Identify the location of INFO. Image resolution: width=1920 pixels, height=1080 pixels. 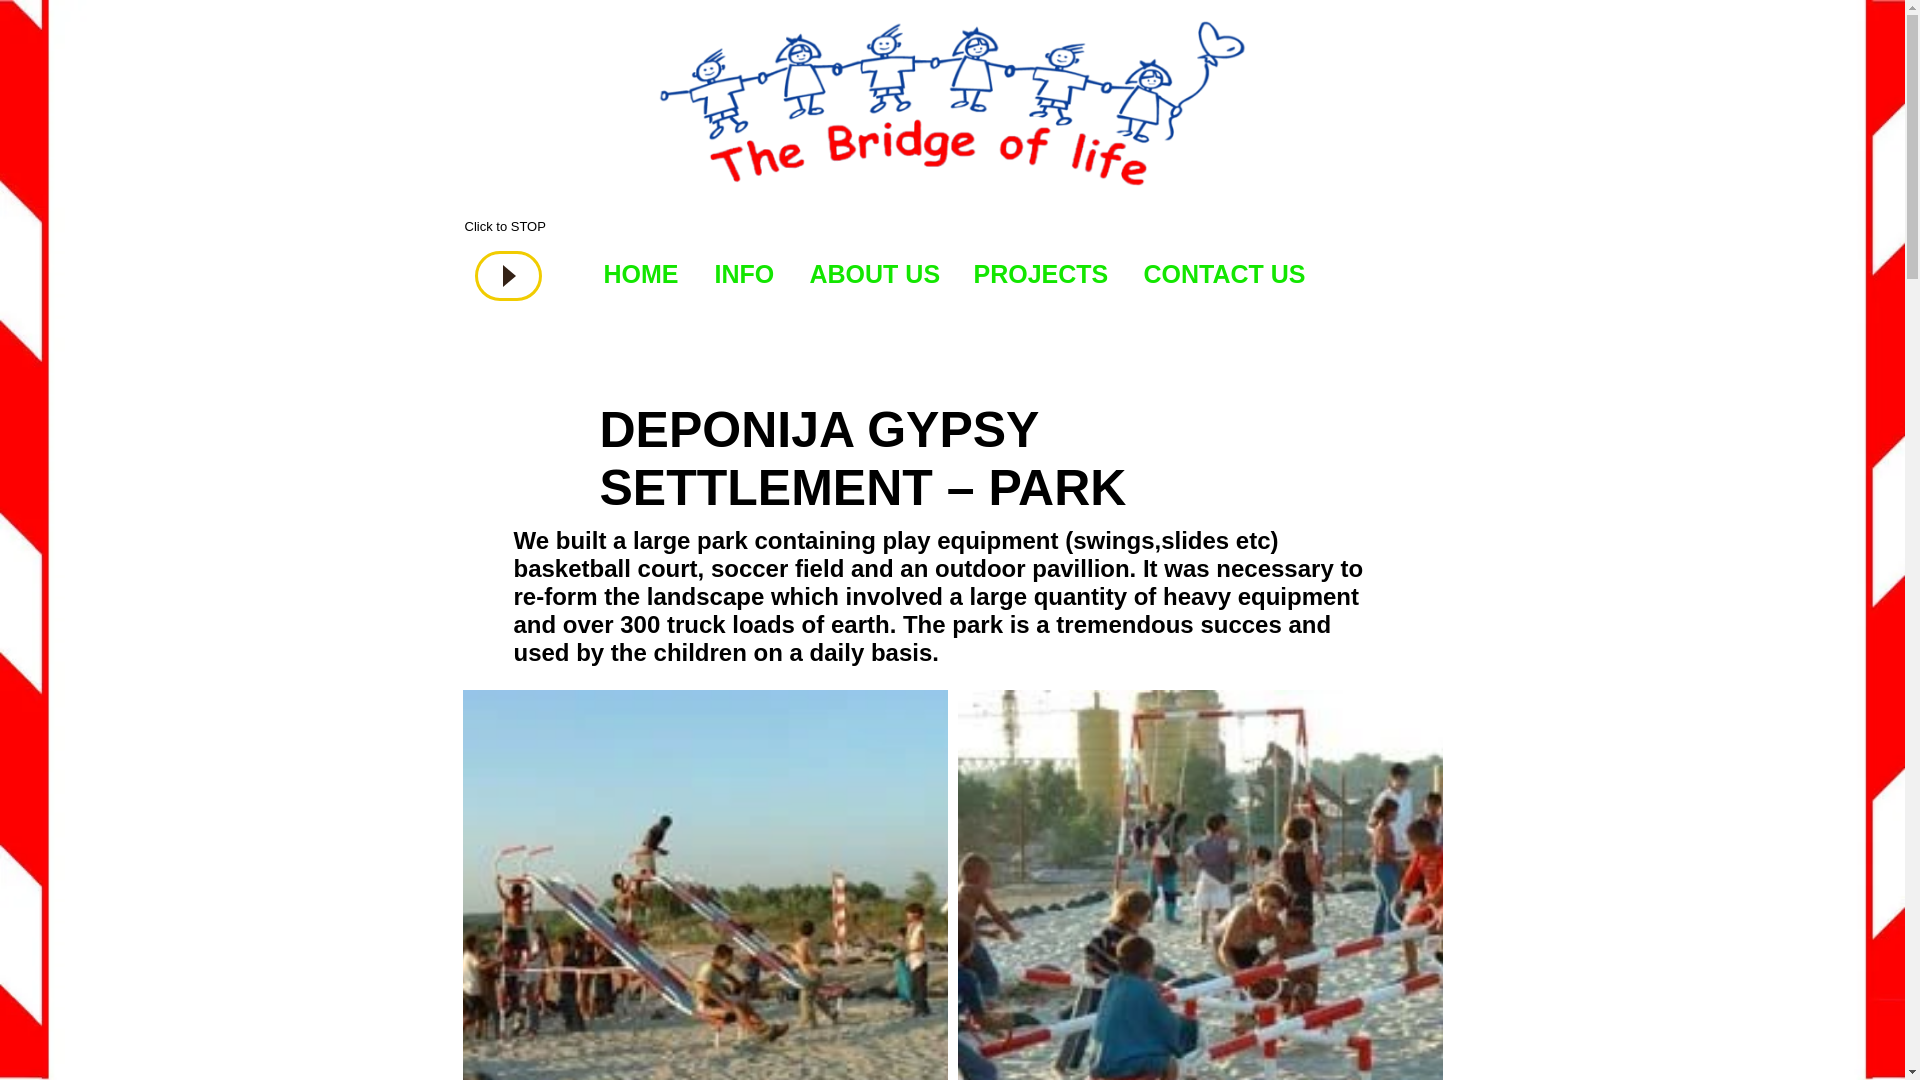
(743, 274).